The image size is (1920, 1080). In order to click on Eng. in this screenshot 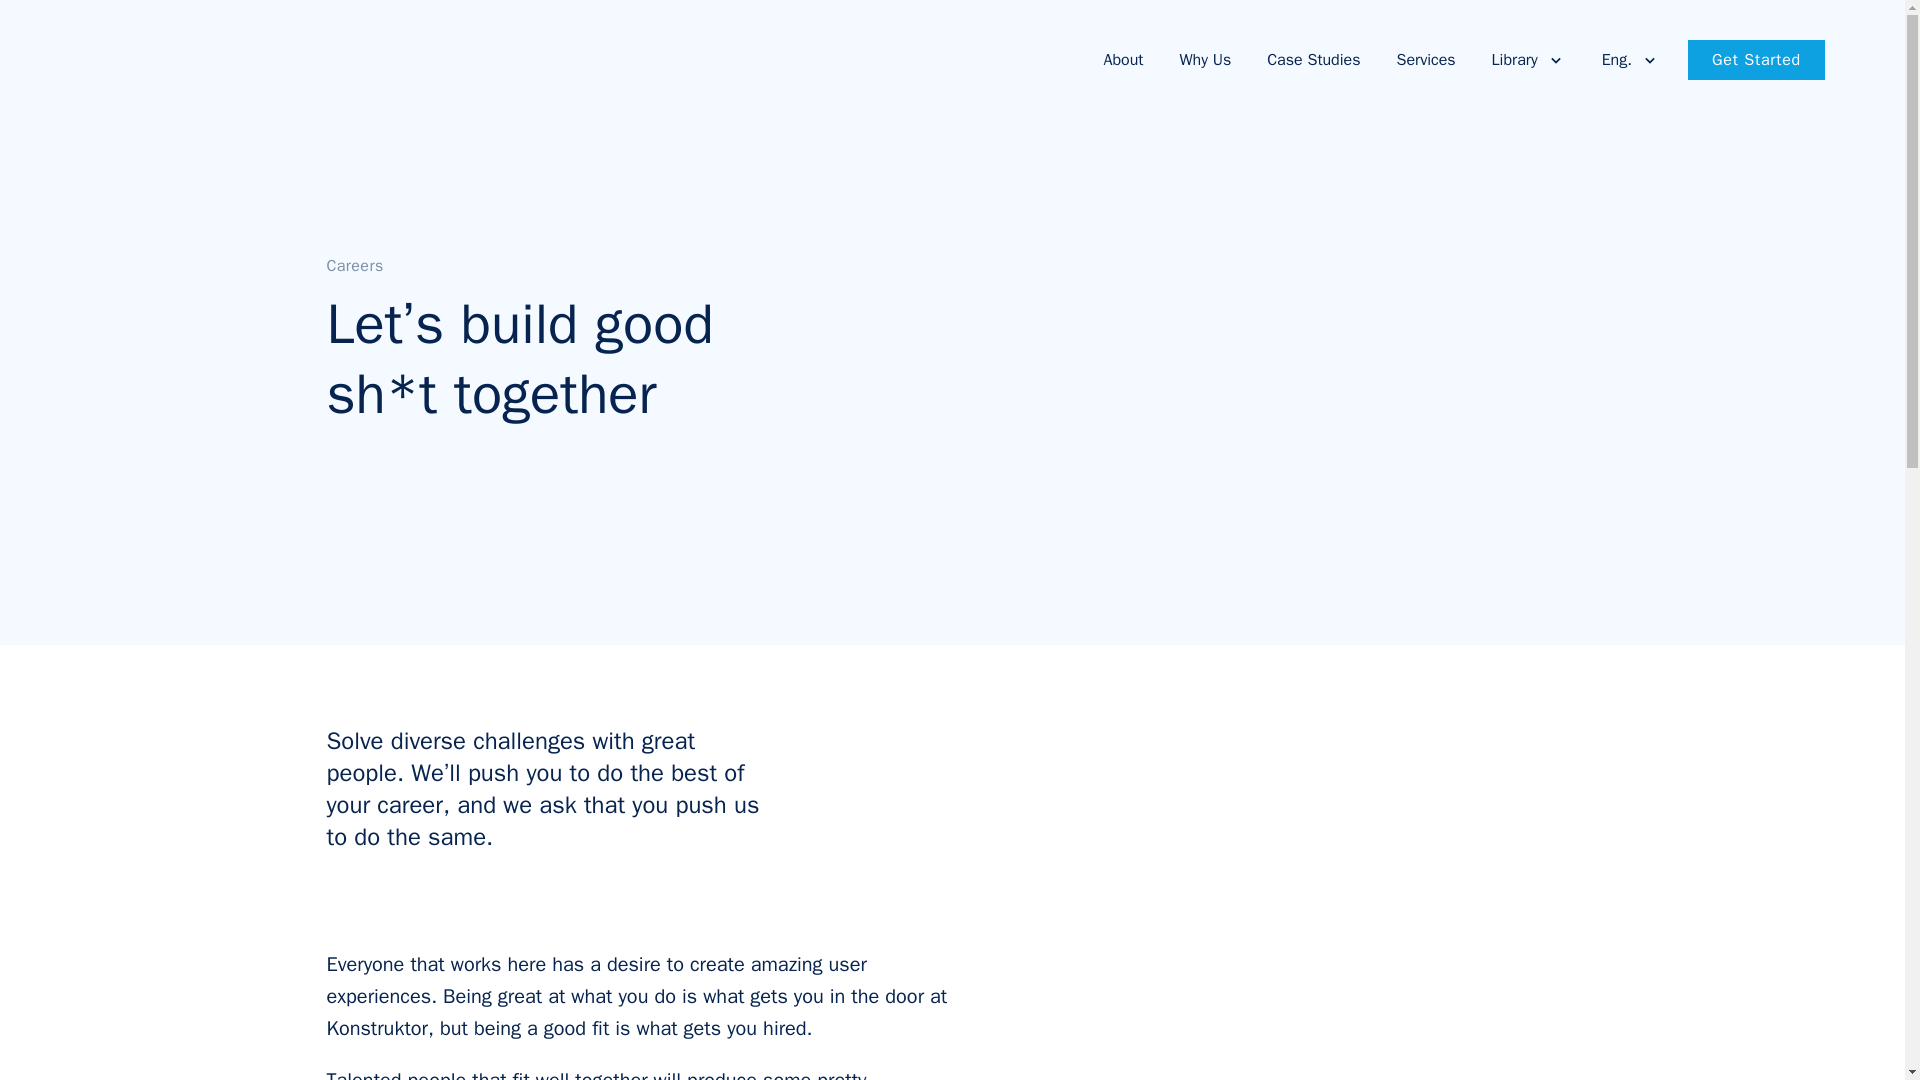, I will do `click(1625, 59)`.